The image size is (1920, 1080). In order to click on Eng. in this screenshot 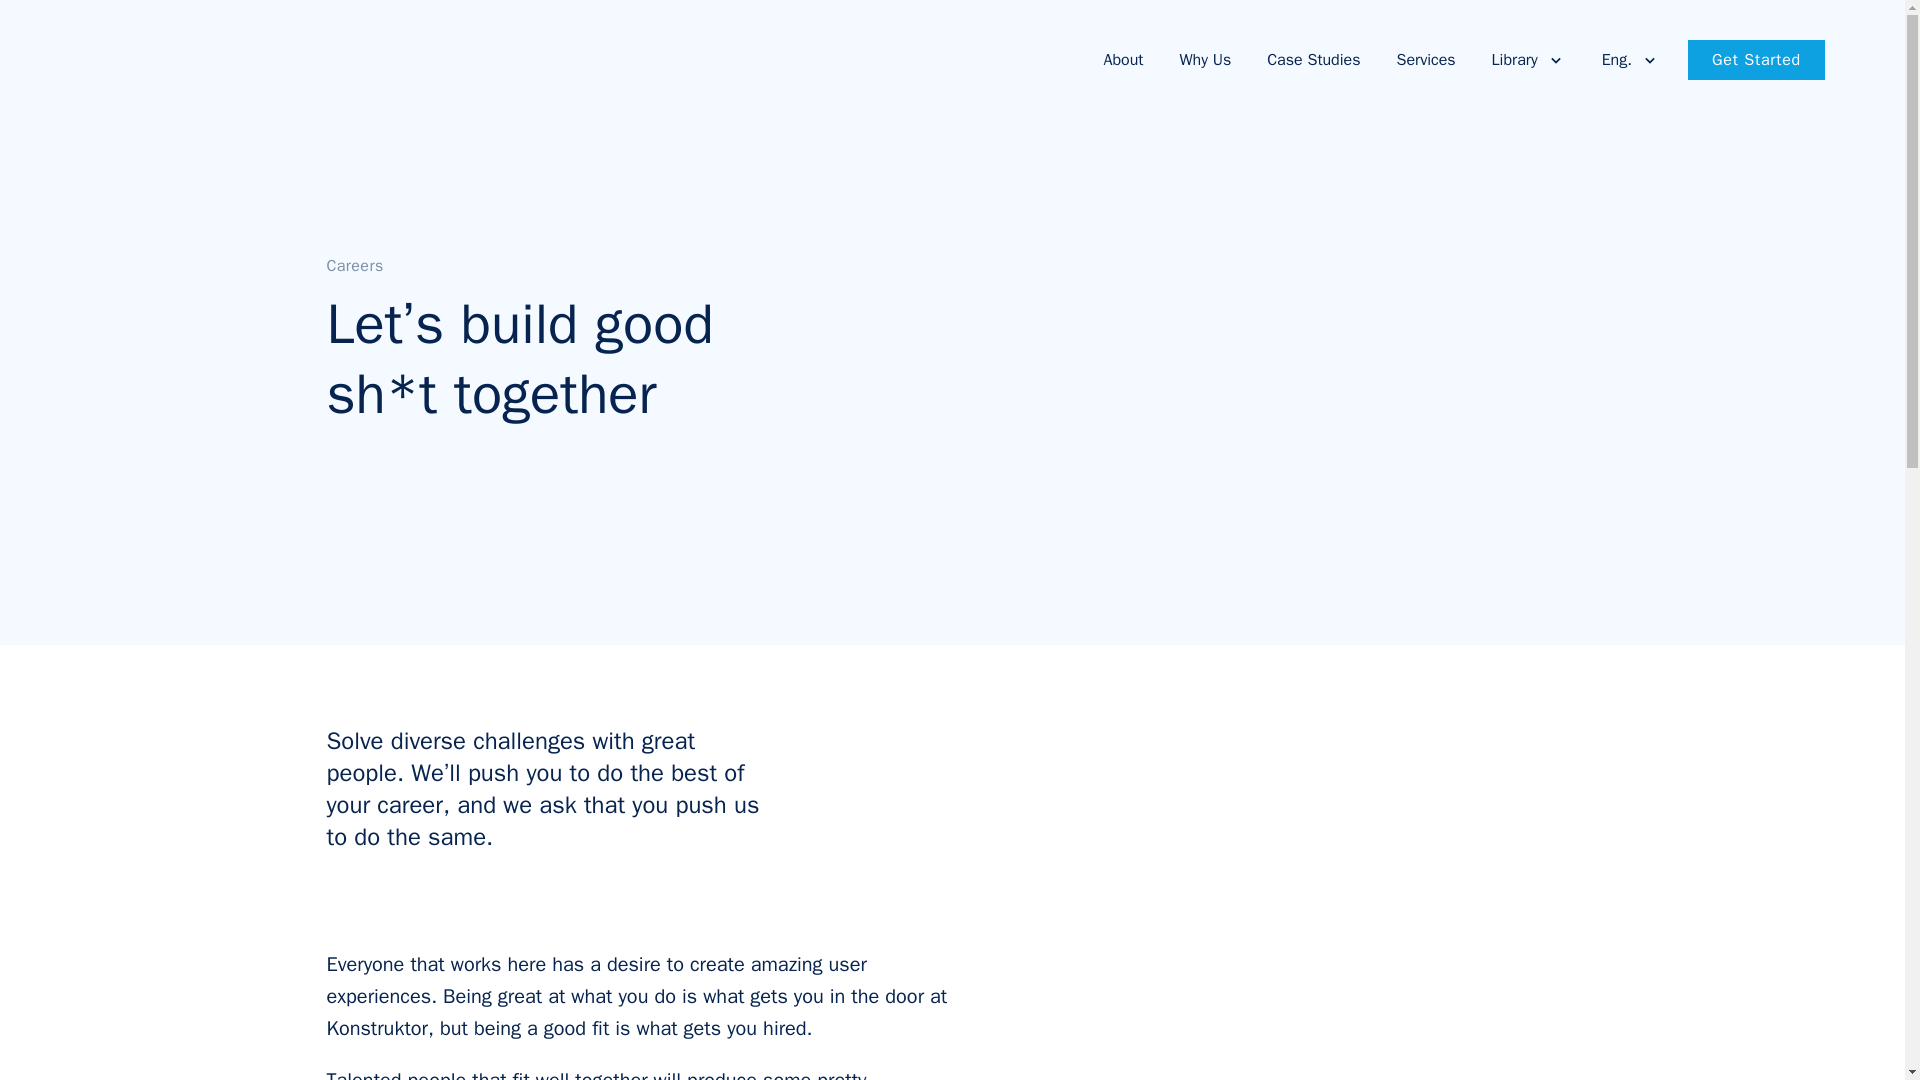, I will do `click(1625, 59)`.